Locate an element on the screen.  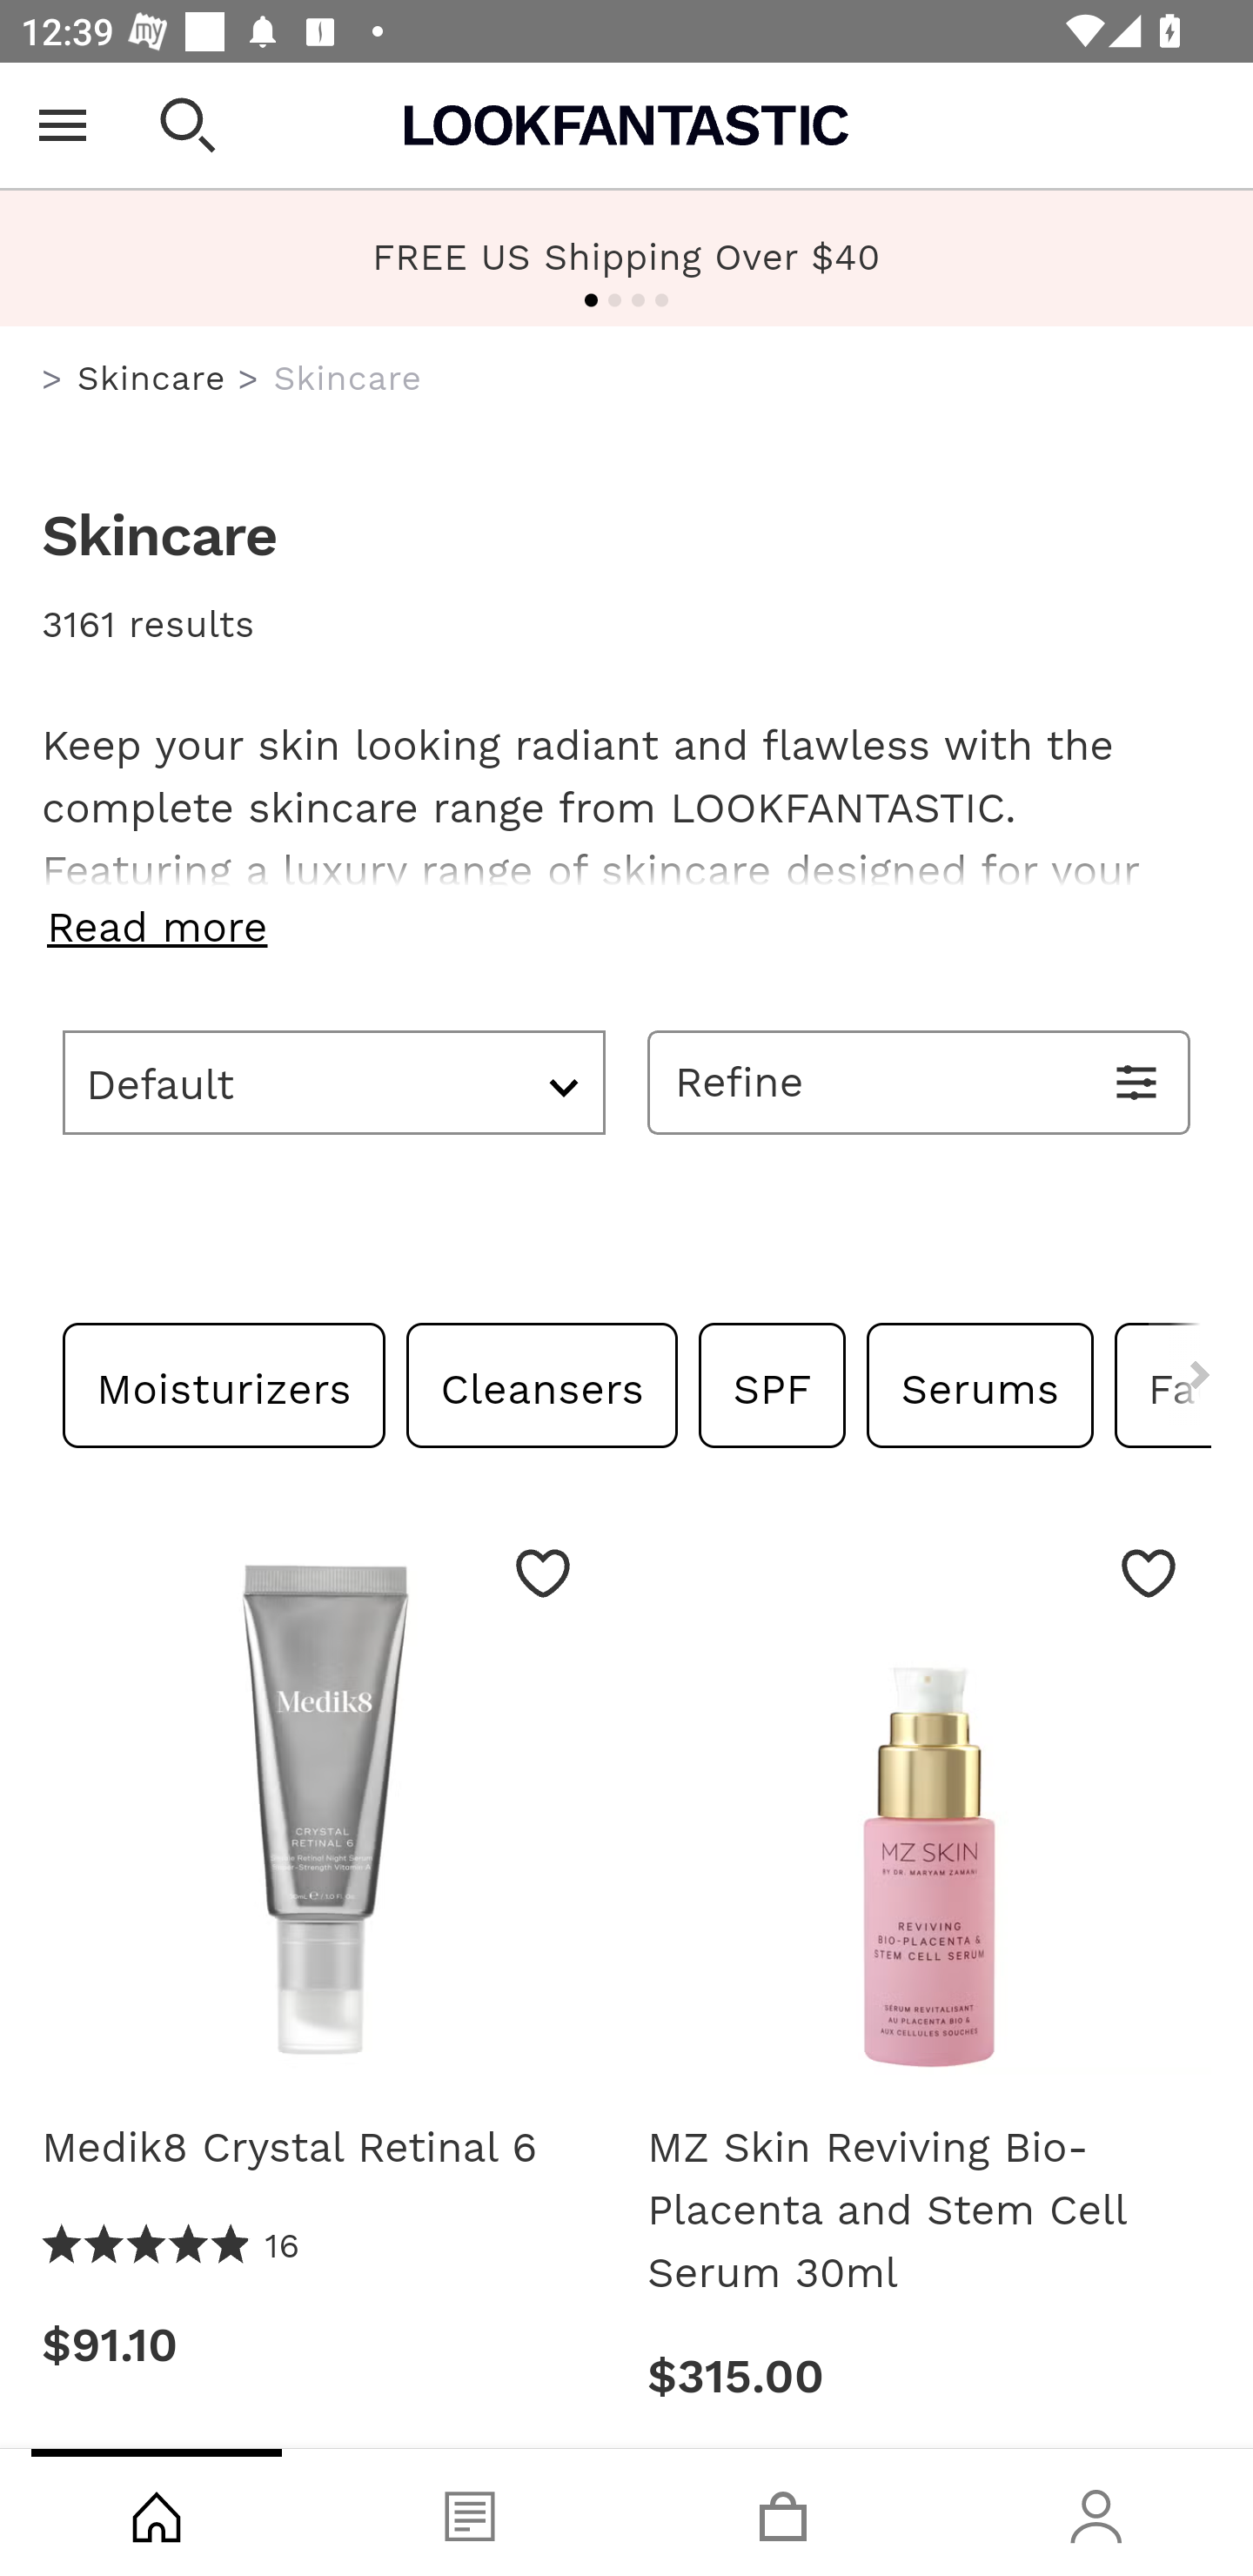
Read more is located at coordinates (626, 927).